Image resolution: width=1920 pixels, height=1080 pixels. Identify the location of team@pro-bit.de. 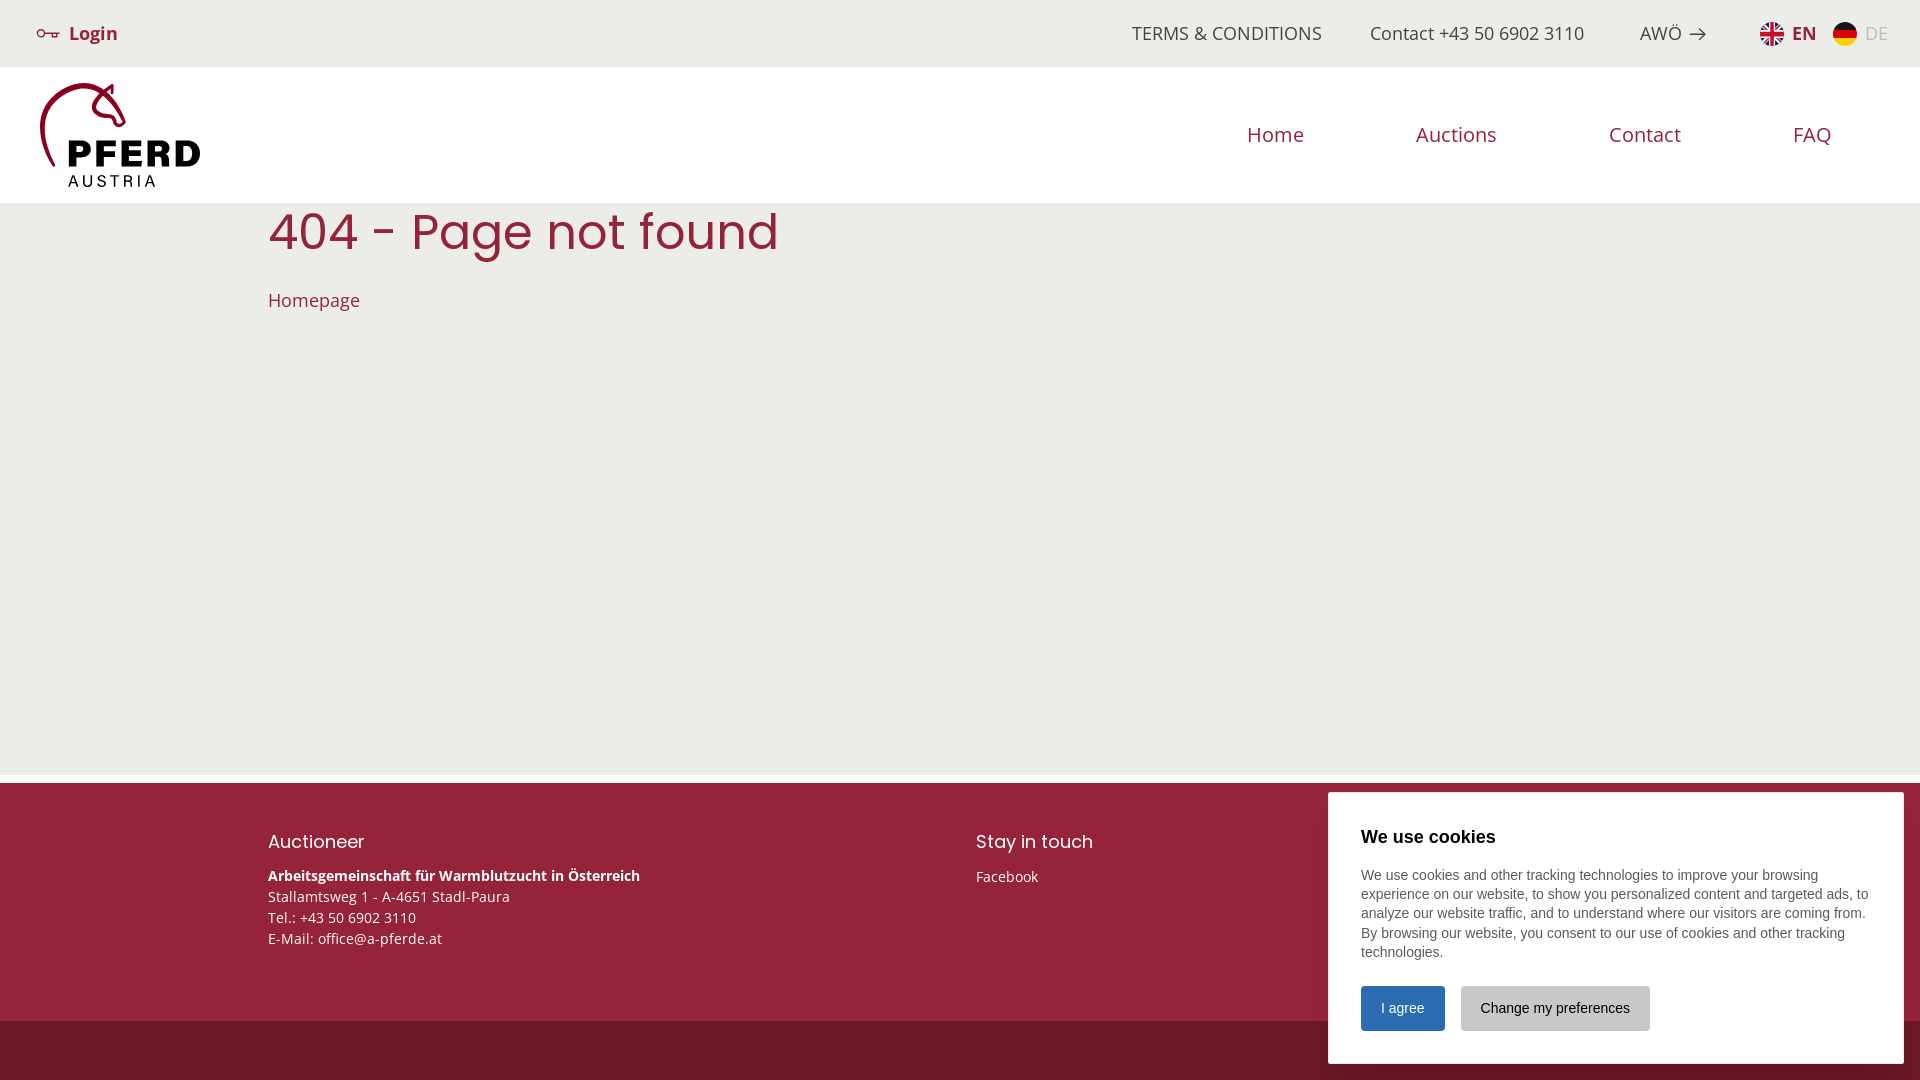
(1535, 960).